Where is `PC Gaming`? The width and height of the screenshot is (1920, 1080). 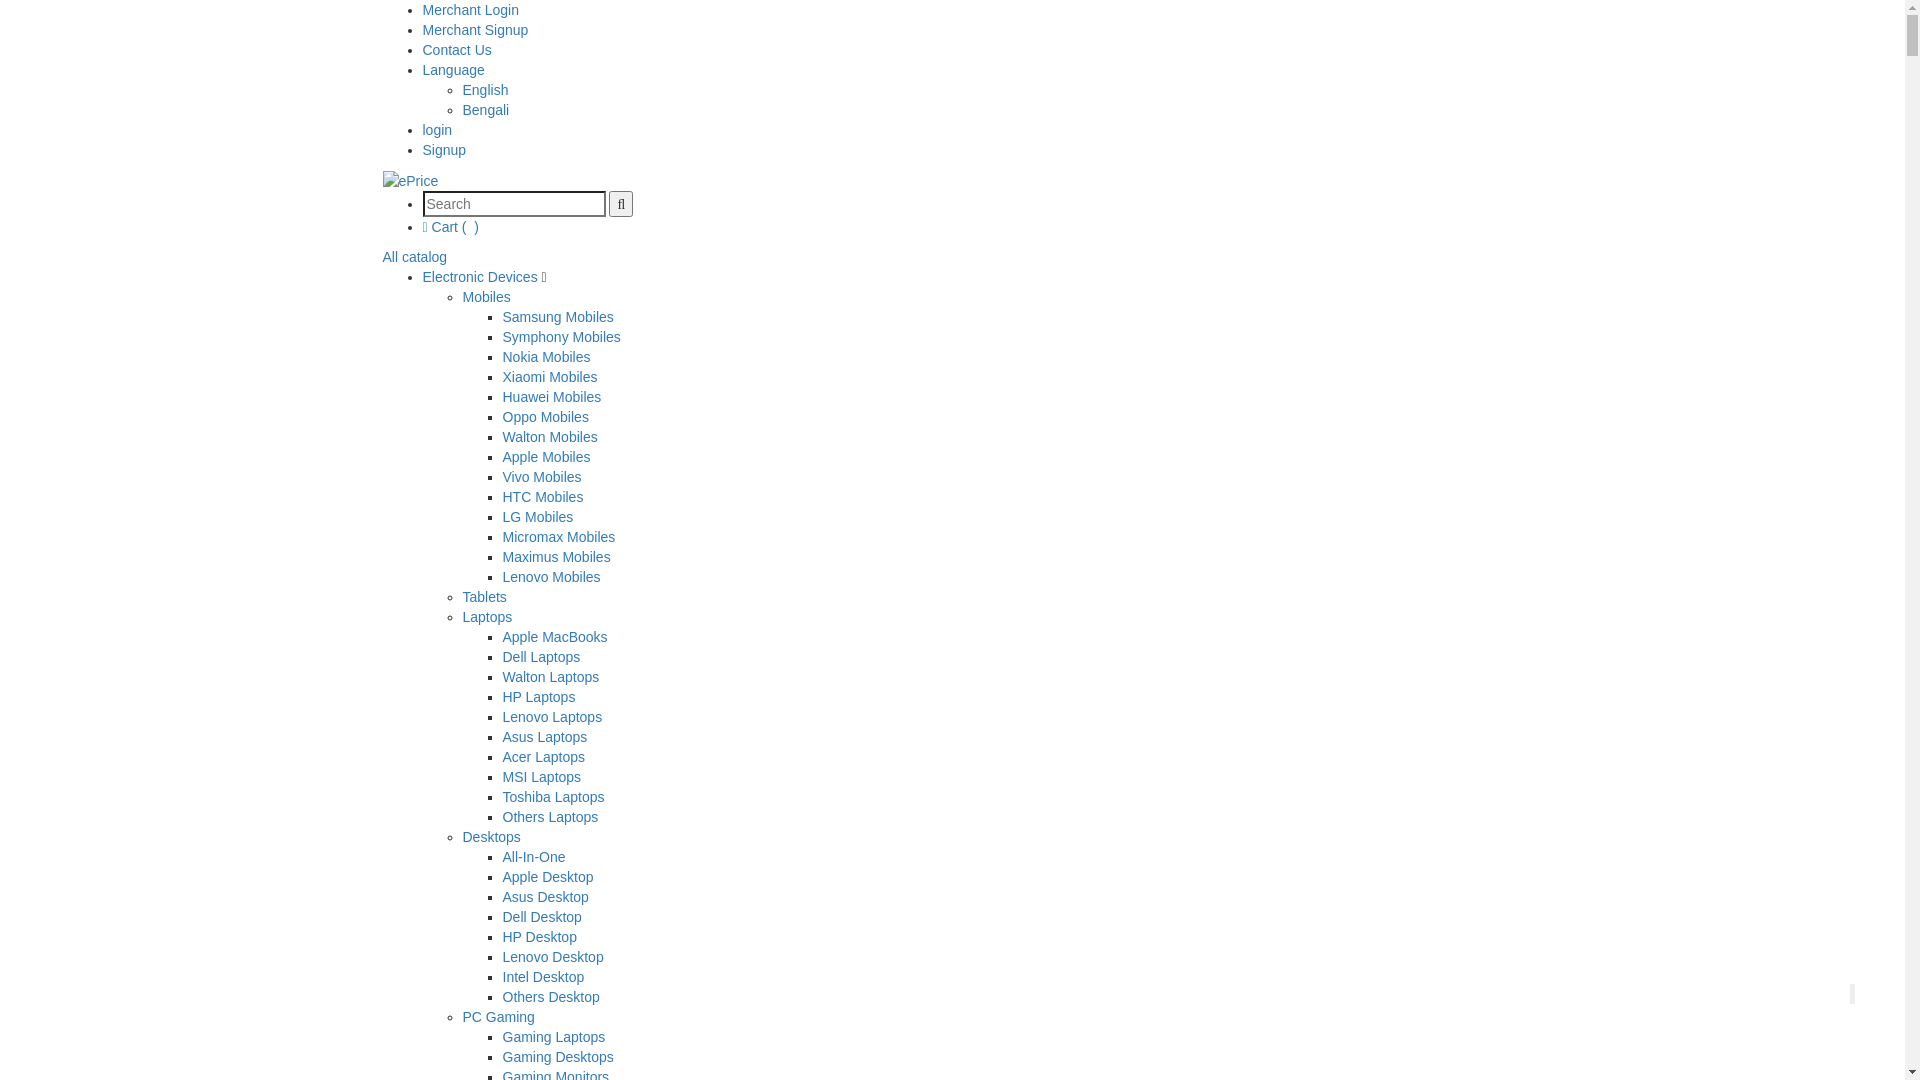 PC Gaming is located at coordinates (498, 1017).